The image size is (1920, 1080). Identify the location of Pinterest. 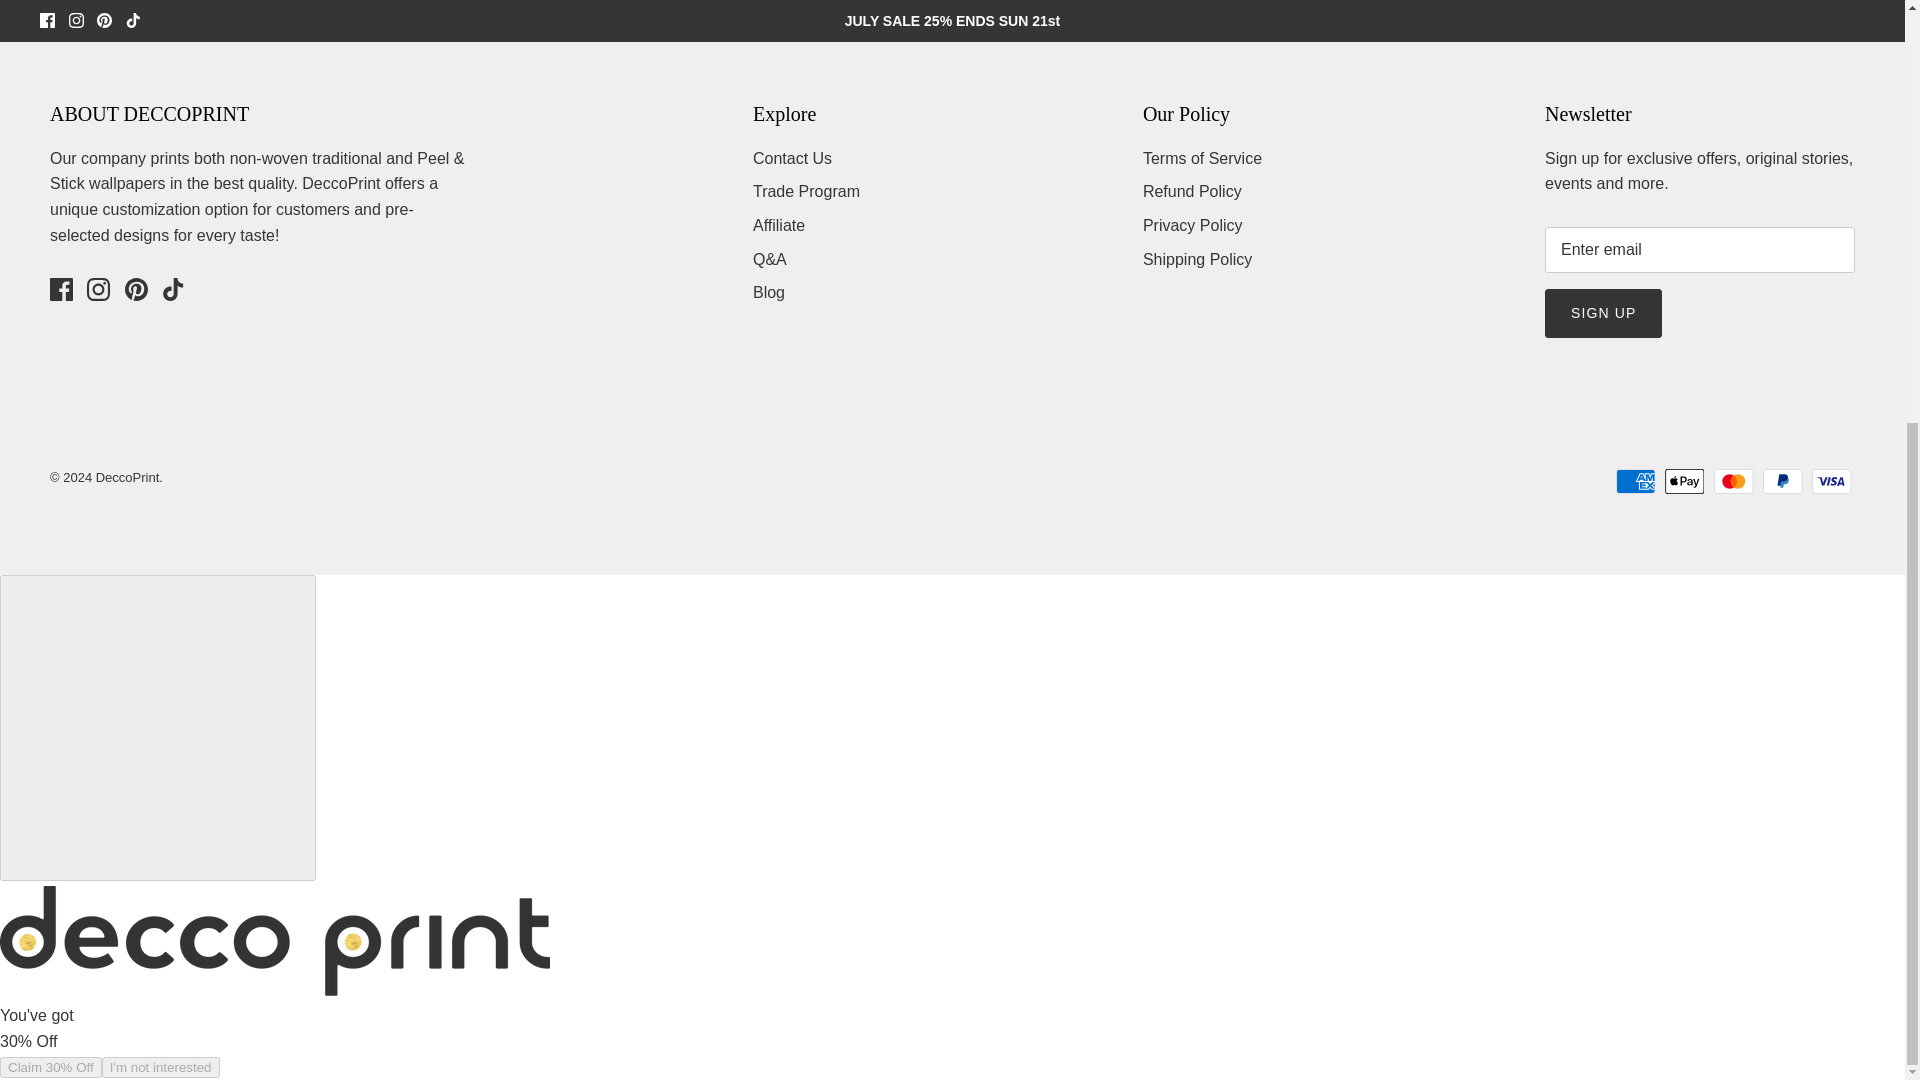
(136, 289).